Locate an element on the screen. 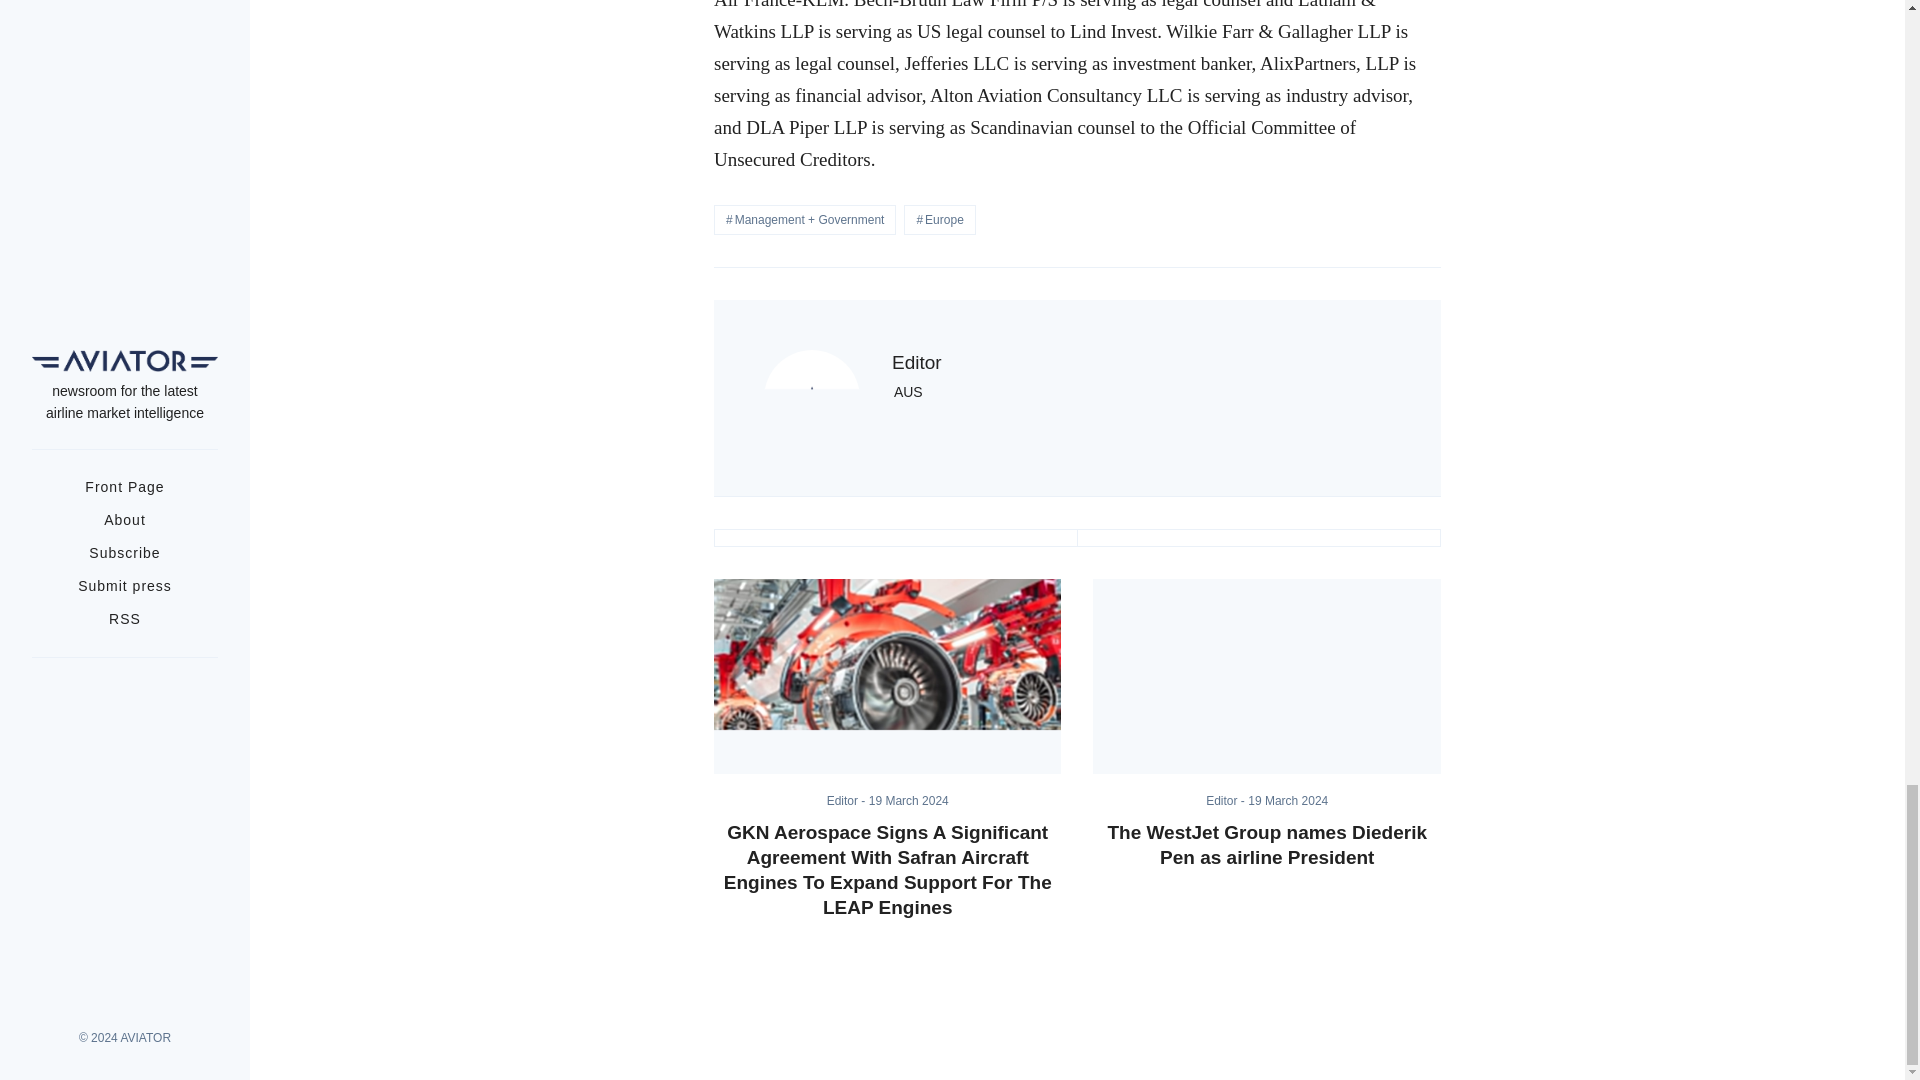 The height and width of the screenshot is (1080, 1920). Share on Twitter is located at coordinates (896, 538).